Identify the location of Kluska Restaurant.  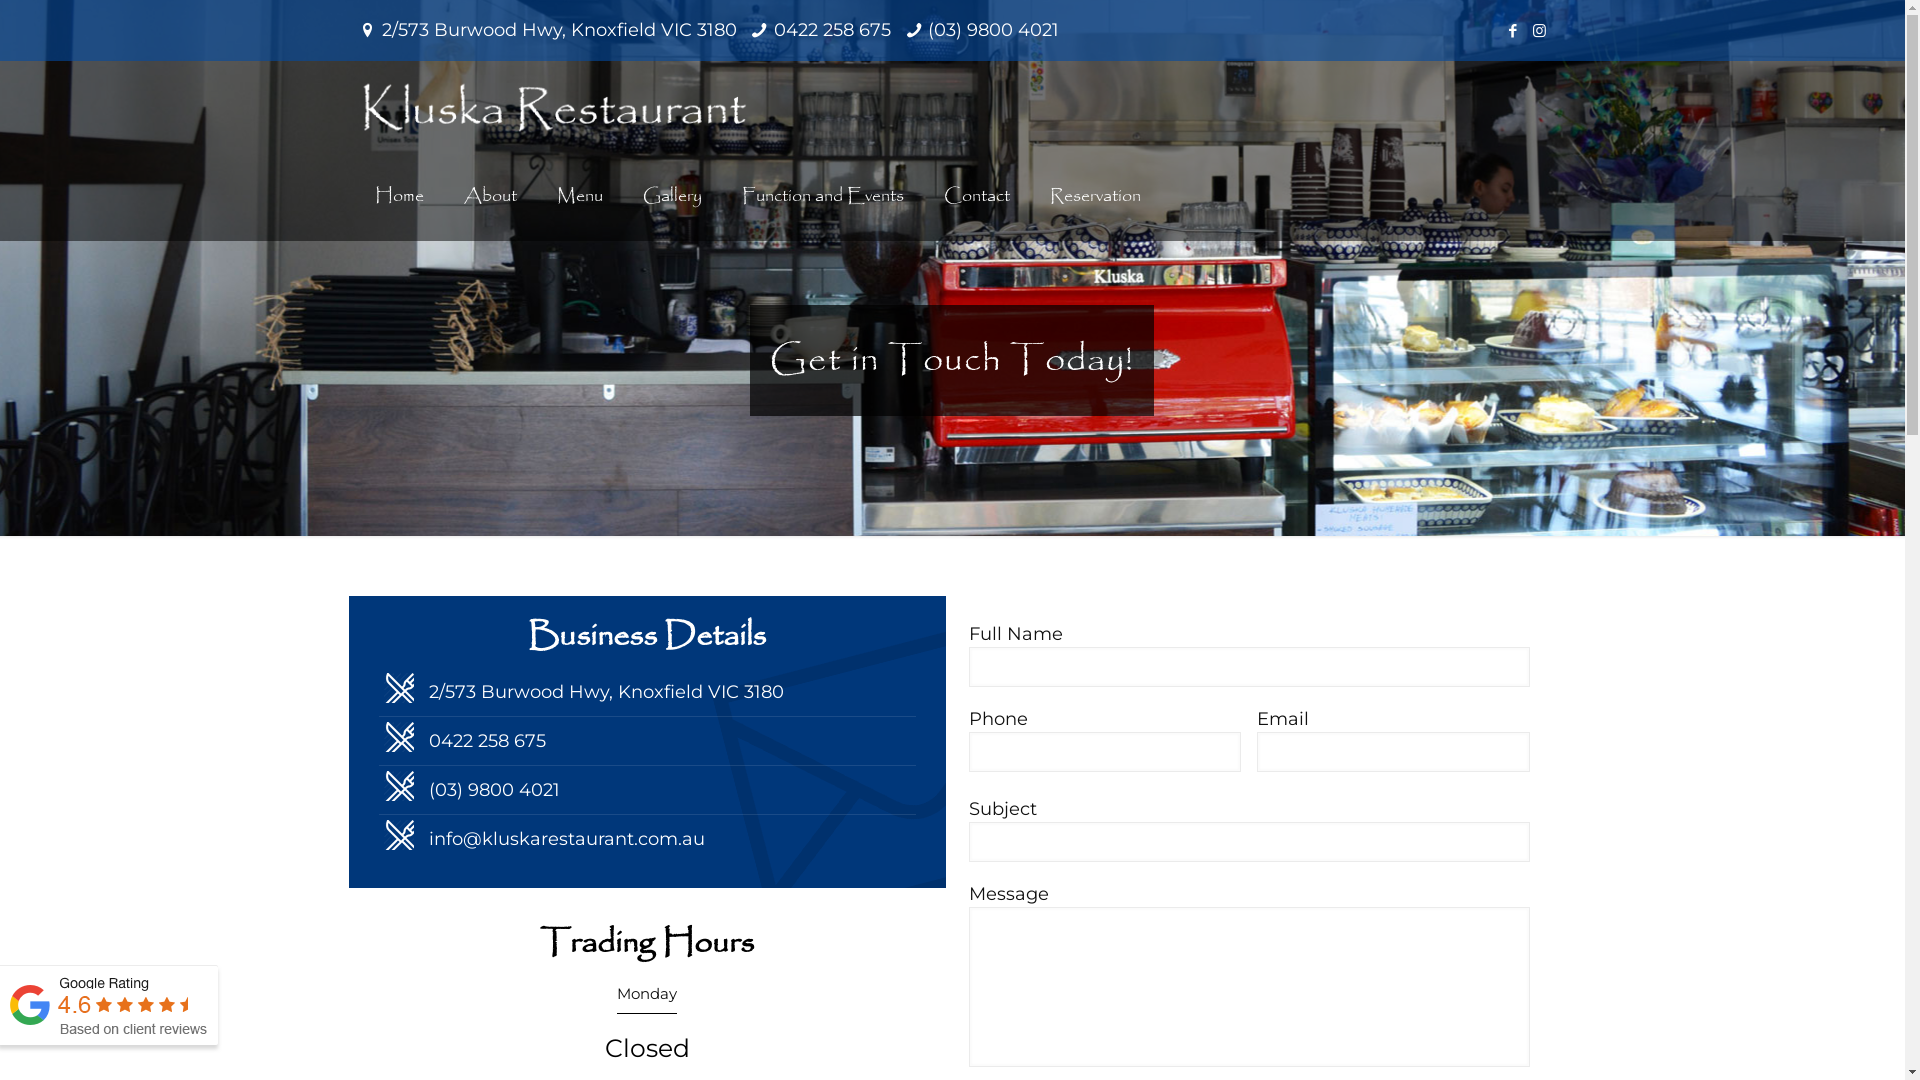
(555, 106).